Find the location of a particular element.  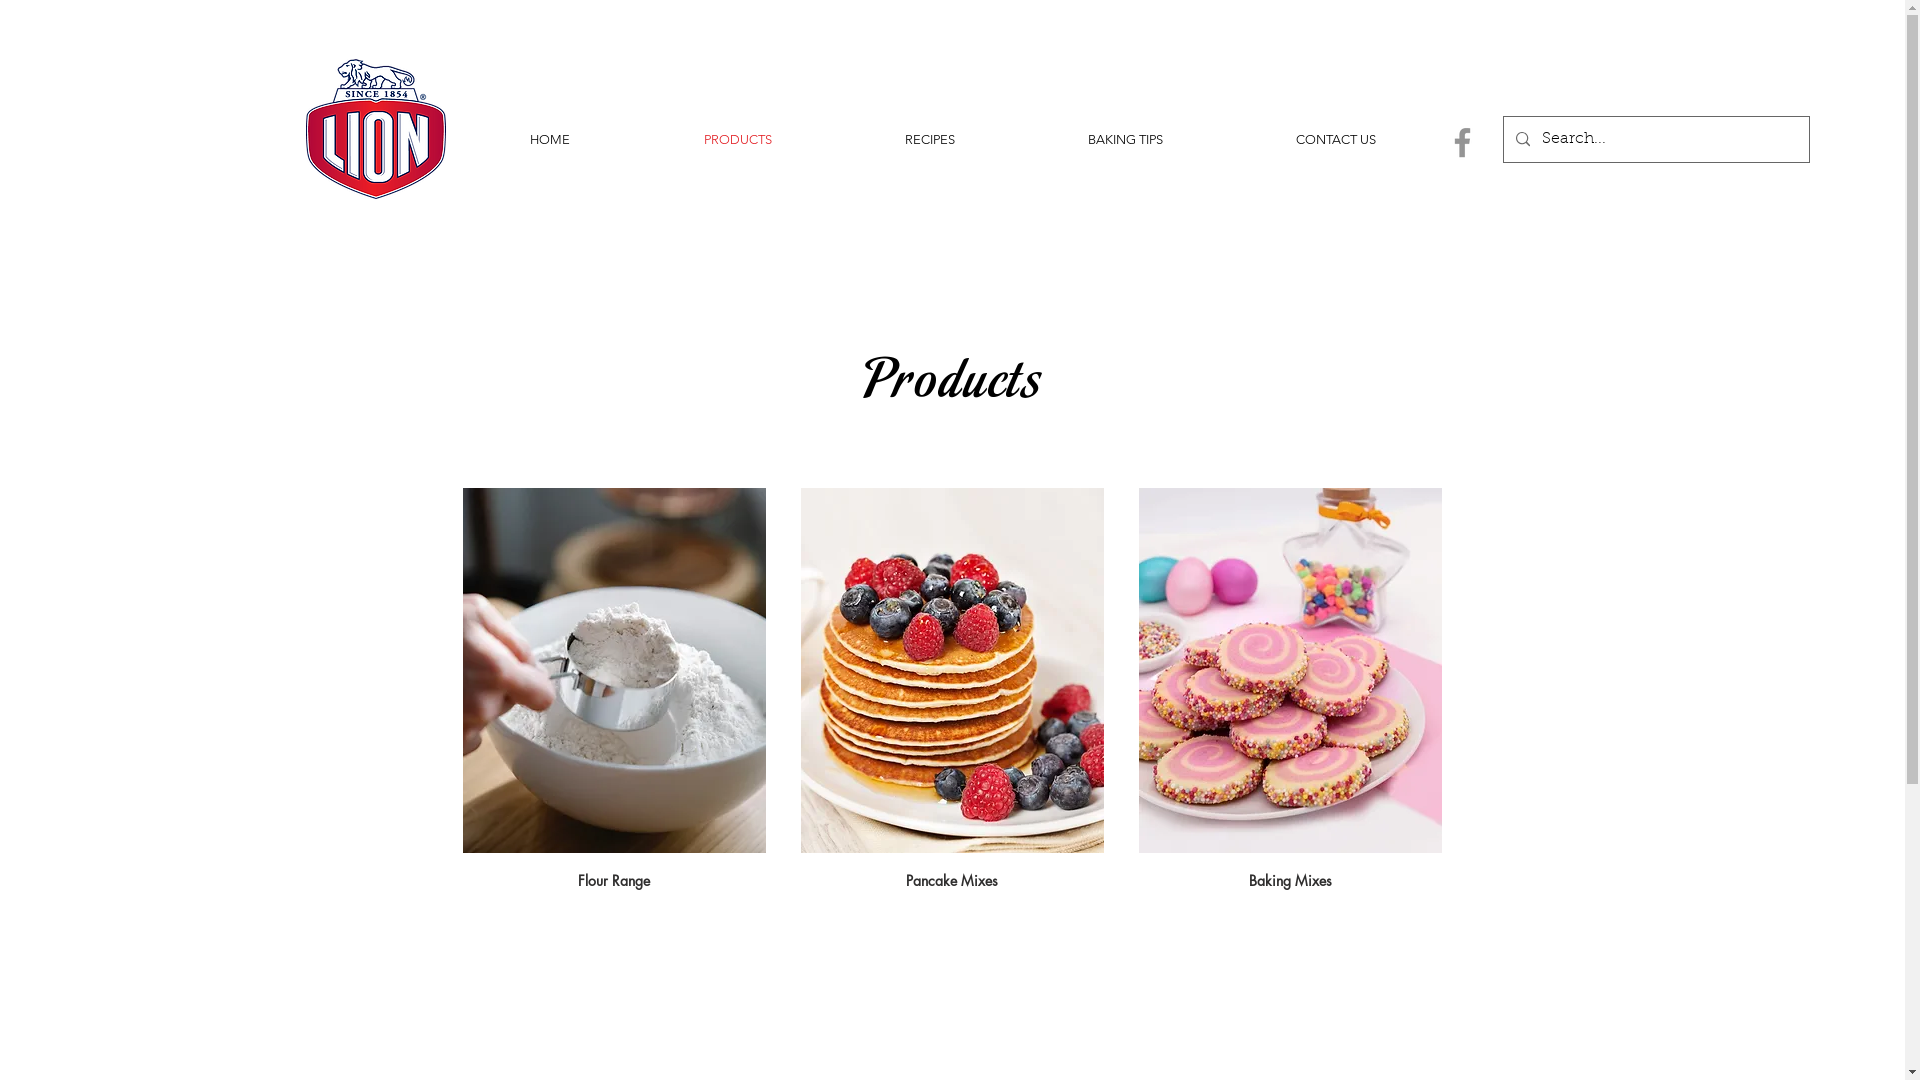

BAKING TIPS is located at coordinates (1126, 140).